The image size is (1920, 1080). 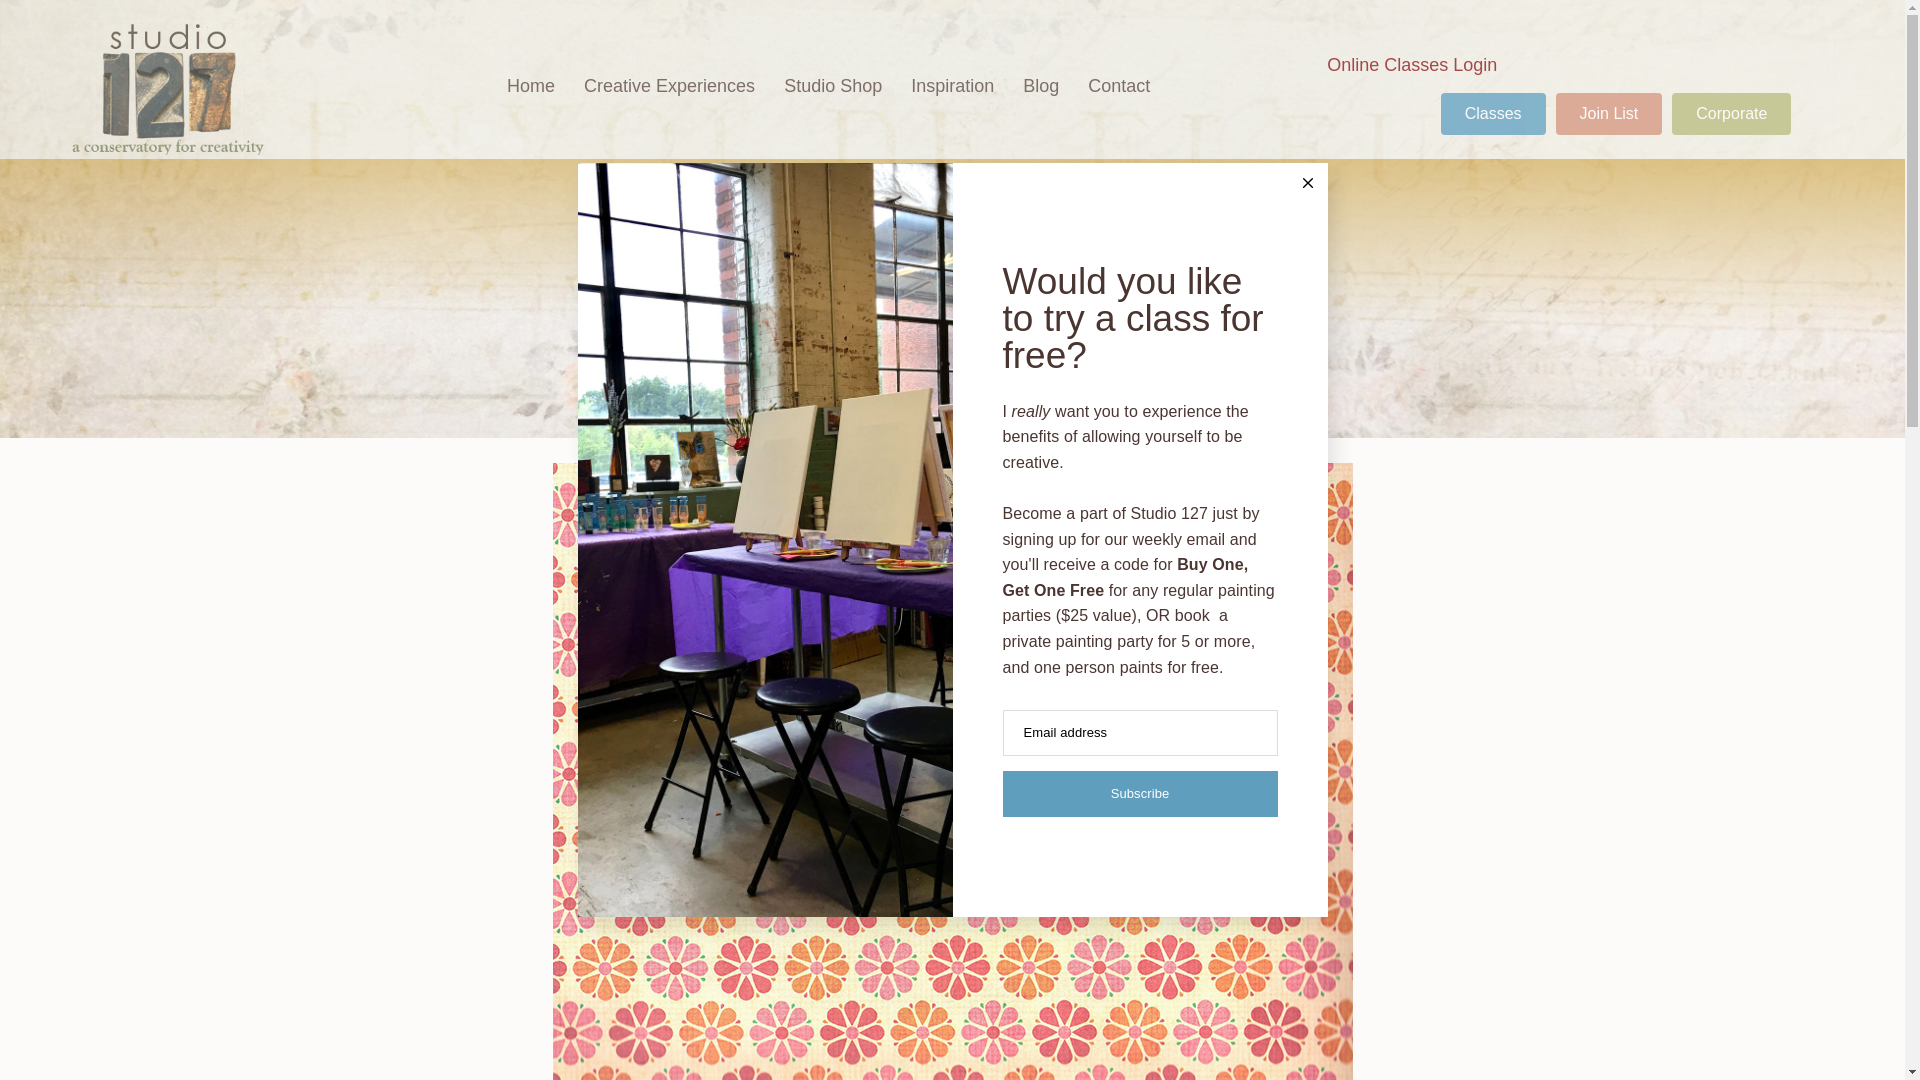 What do you see at coordinates (670, 96) in the screenshot?
I see `Creative Experiences` at bounding box center [670, 96].